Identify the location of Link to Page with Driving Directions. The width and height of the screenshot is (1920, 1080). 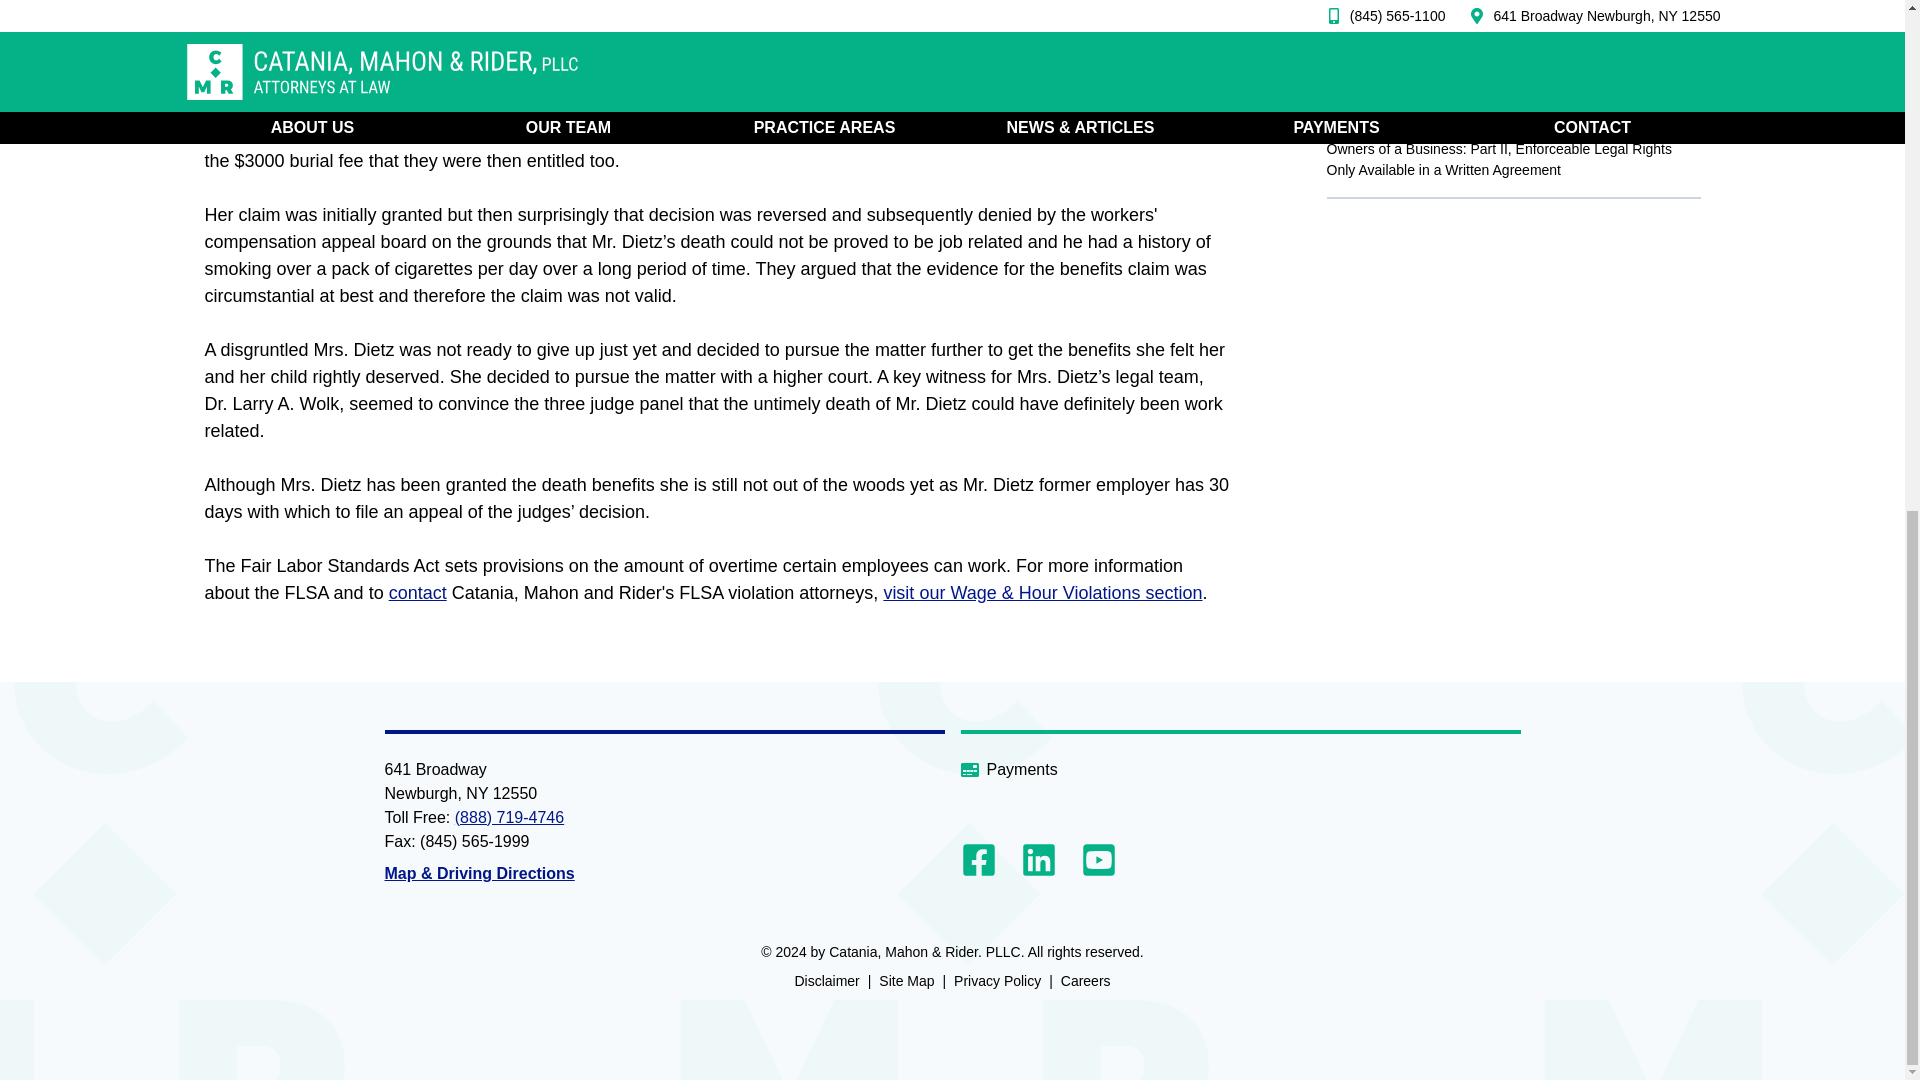
(479, 872).